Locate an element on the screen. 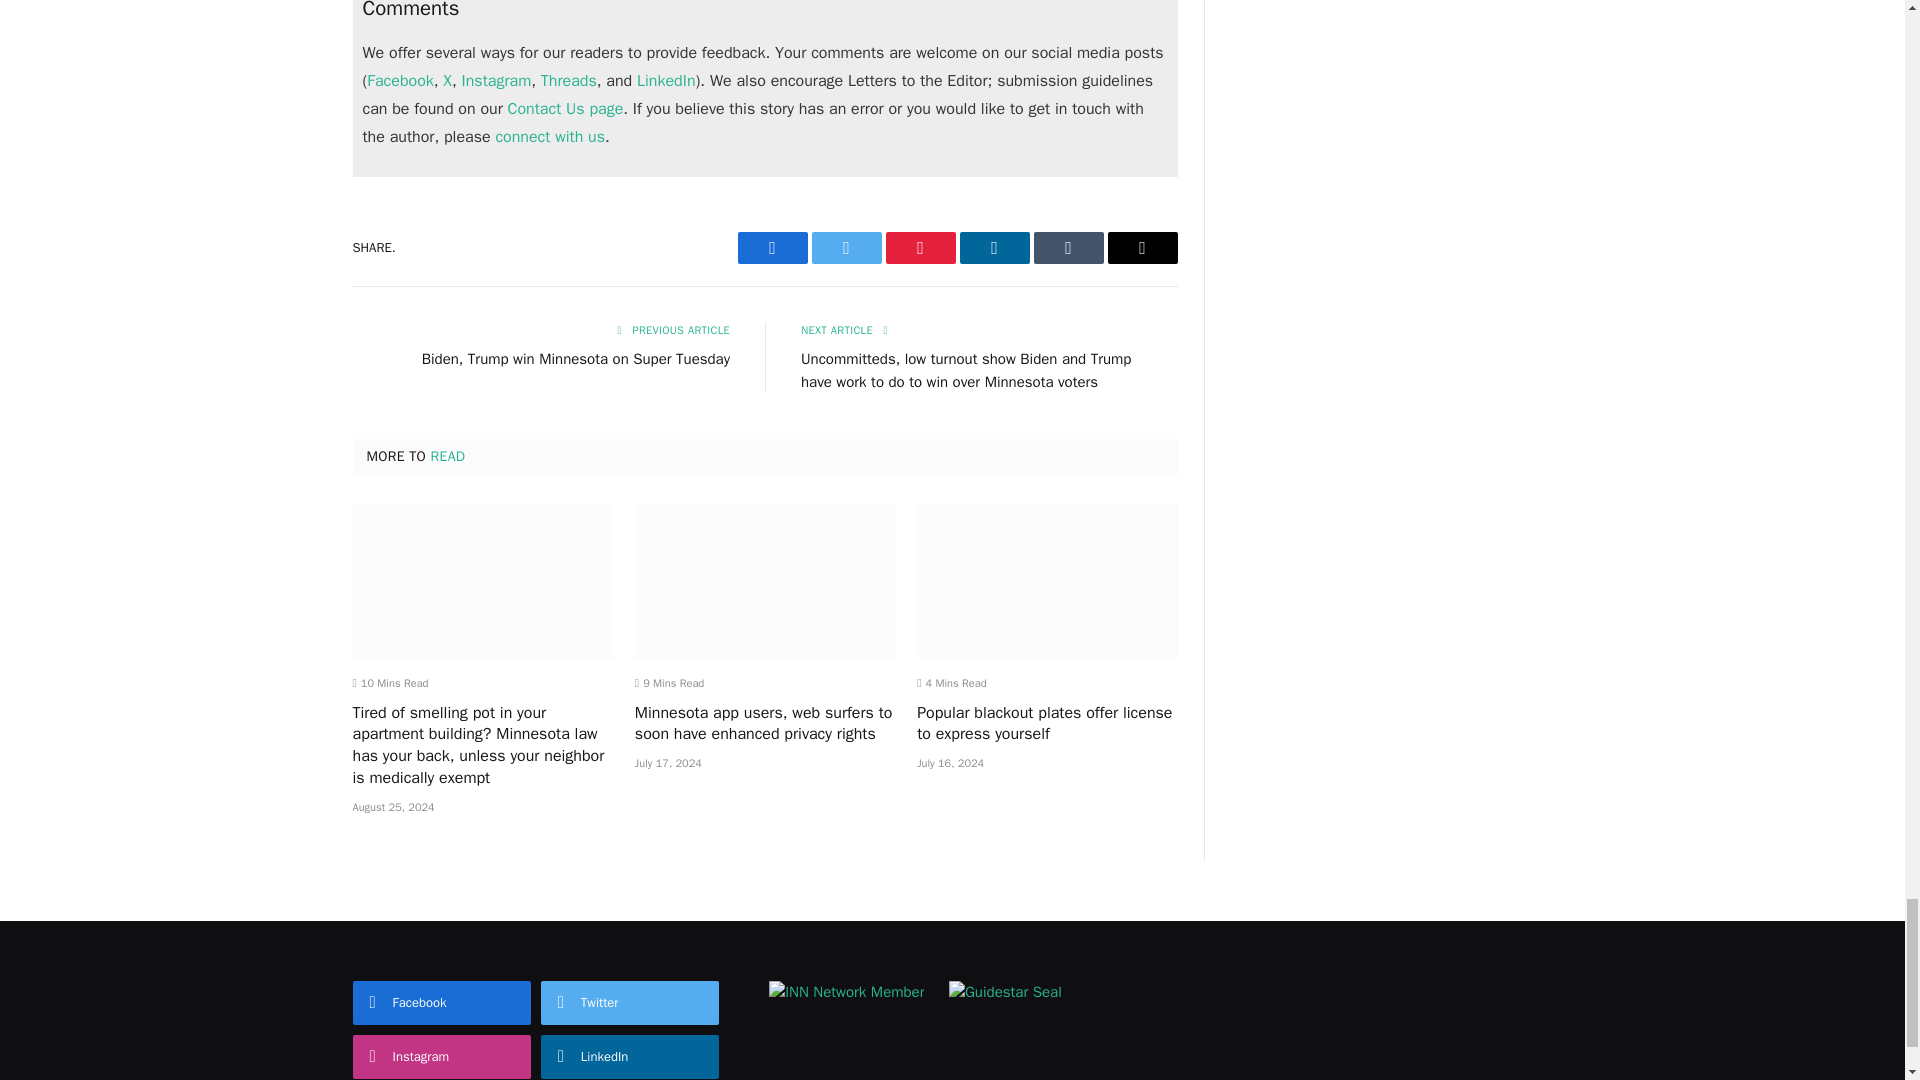  Share on Facebook is located at coordinates (772, 248).